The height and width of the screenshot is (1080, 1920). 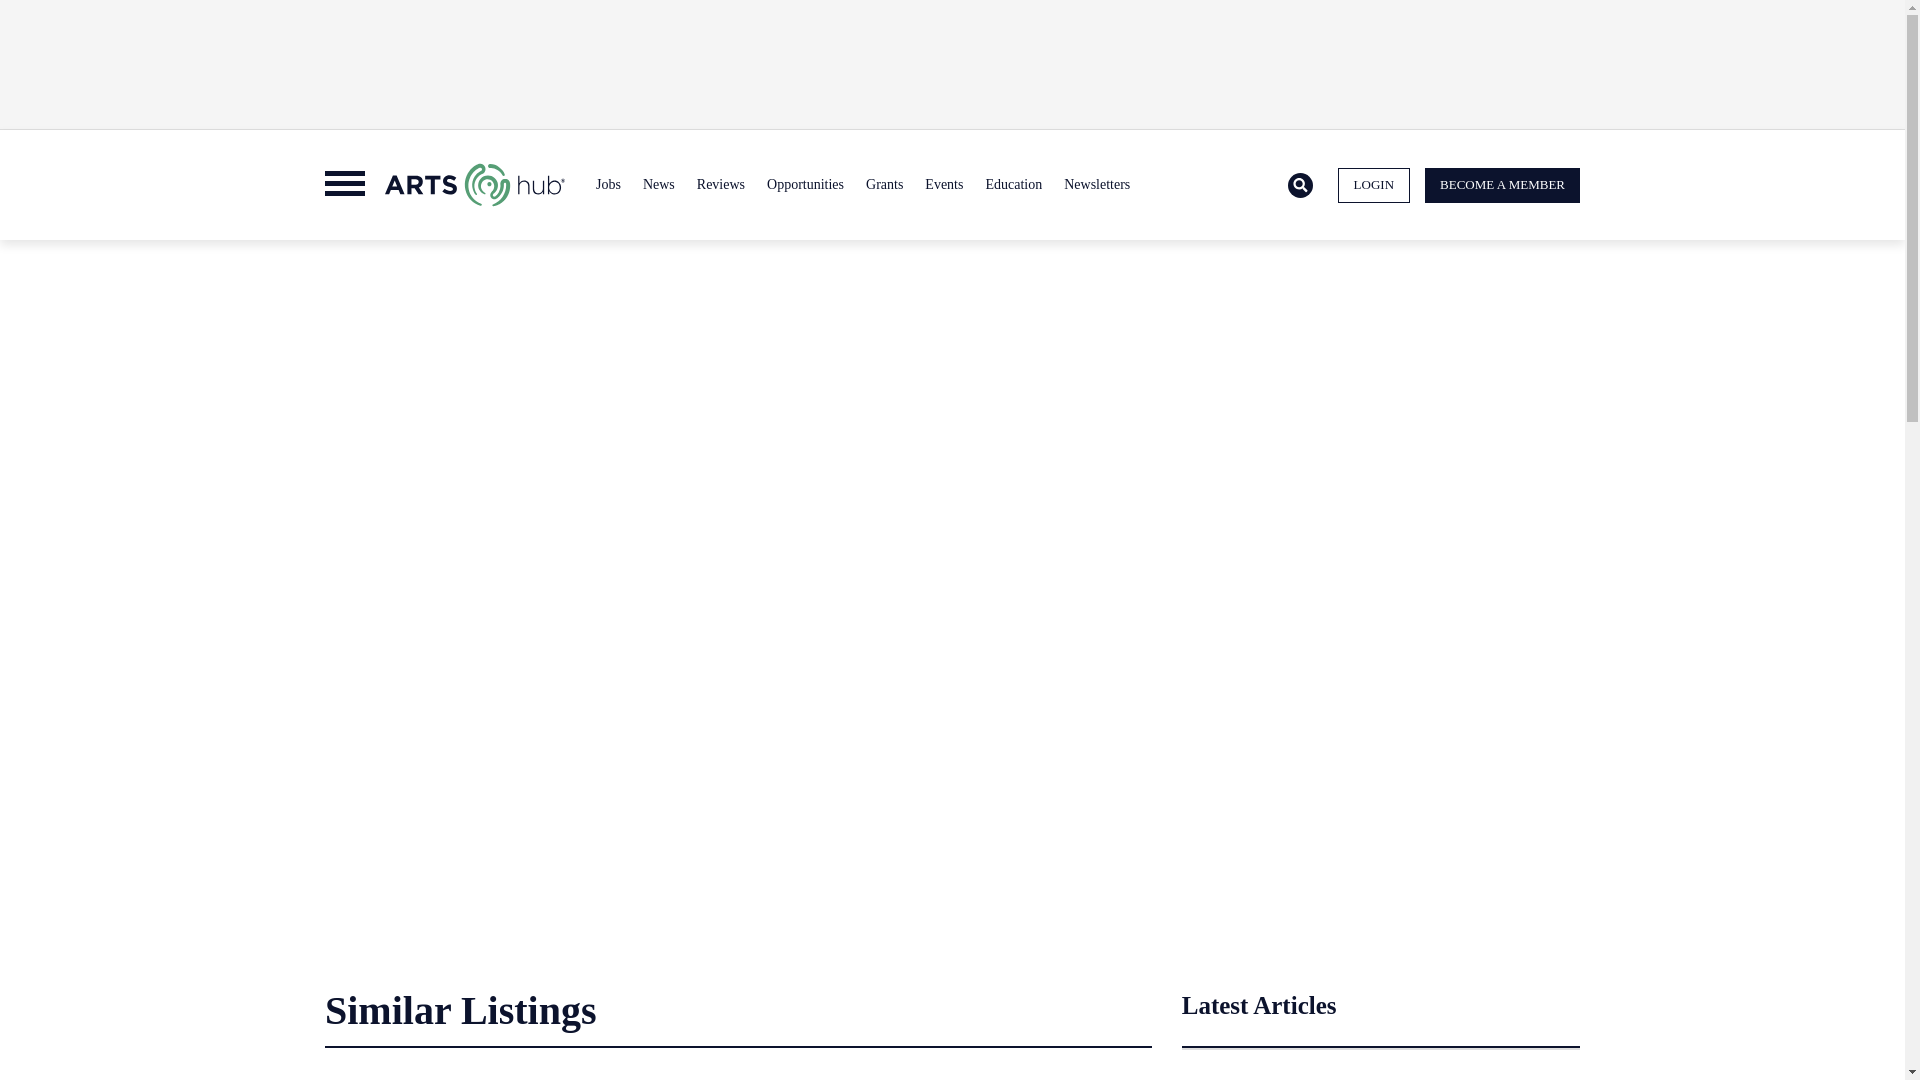 What do you see at coordinates (1300, 186) in the screenshot?
I see `Search Icon` at bounding box center [1300, 186].